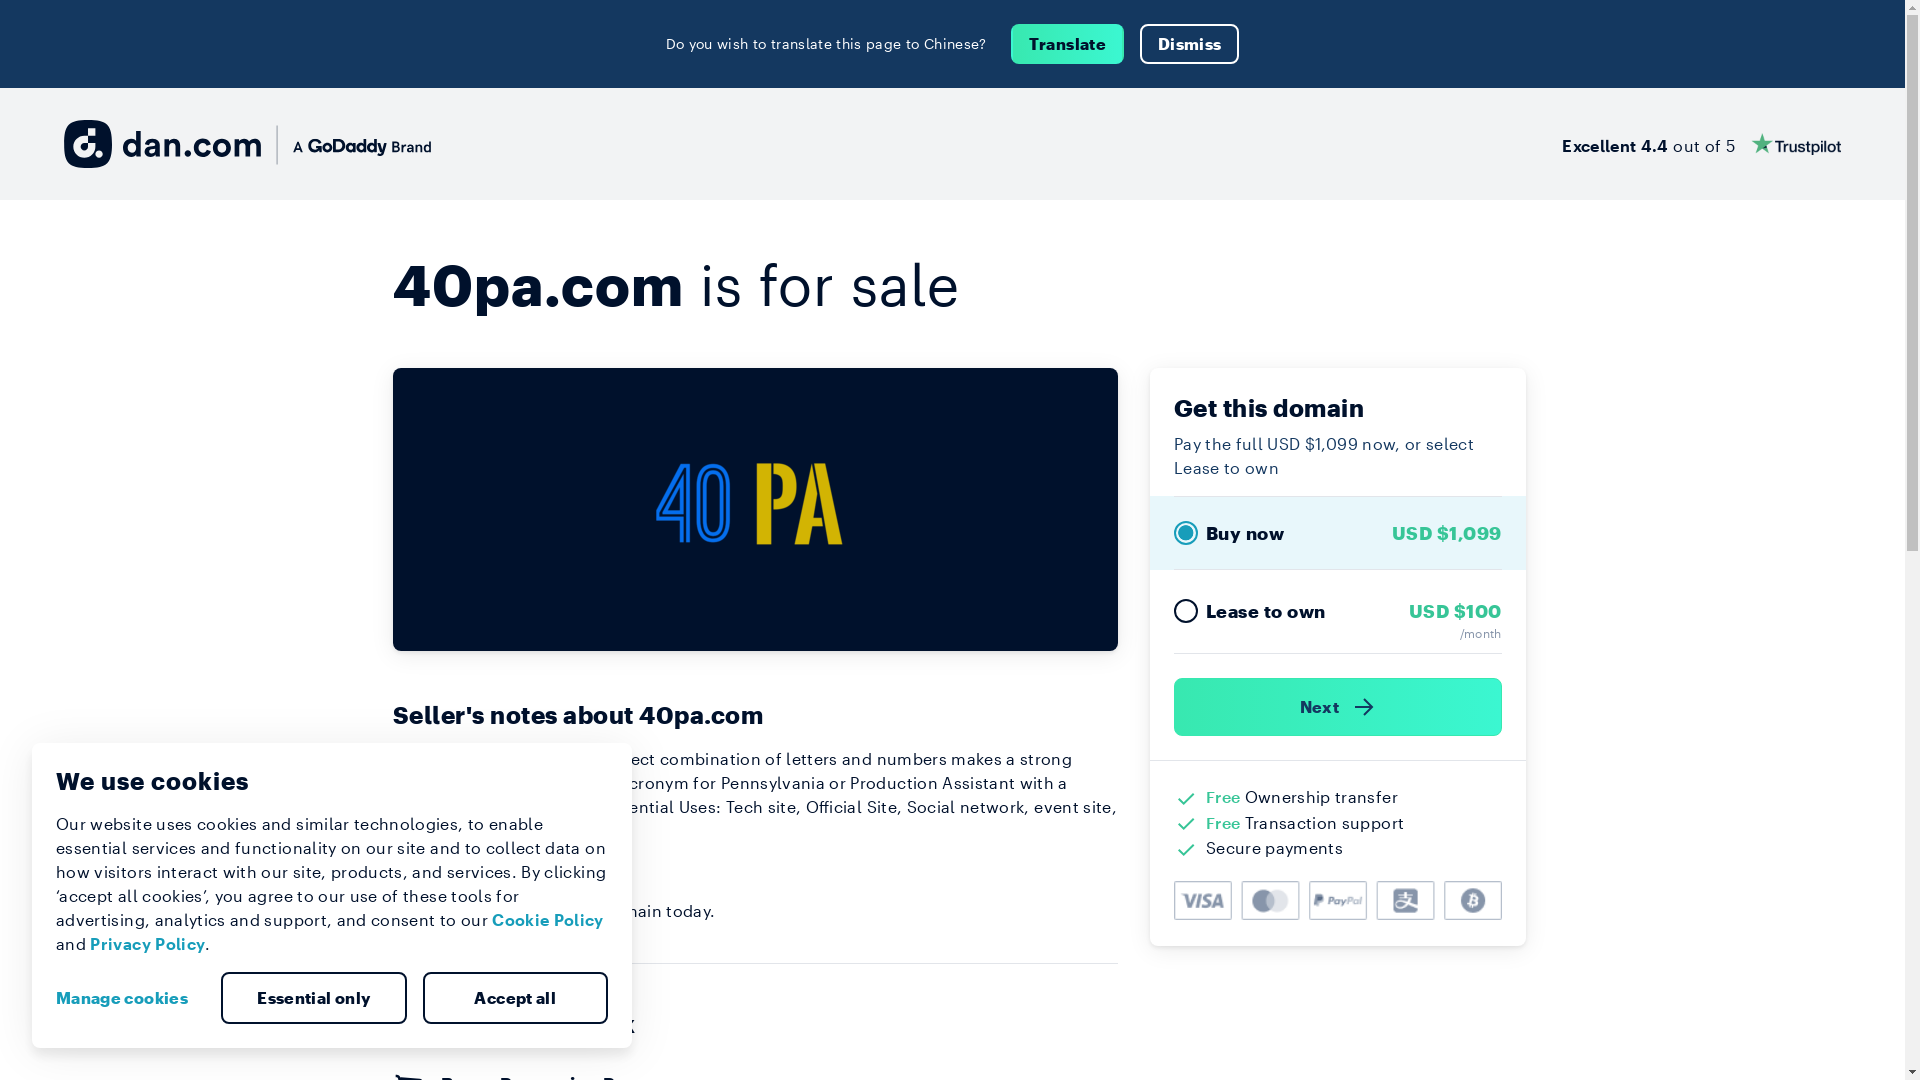 This screenshot has width=1920, height=1080. What do you see at coordinates (1338, 707) in the screenshot?
I see `Next
)` at bounding box center [1338, 707].